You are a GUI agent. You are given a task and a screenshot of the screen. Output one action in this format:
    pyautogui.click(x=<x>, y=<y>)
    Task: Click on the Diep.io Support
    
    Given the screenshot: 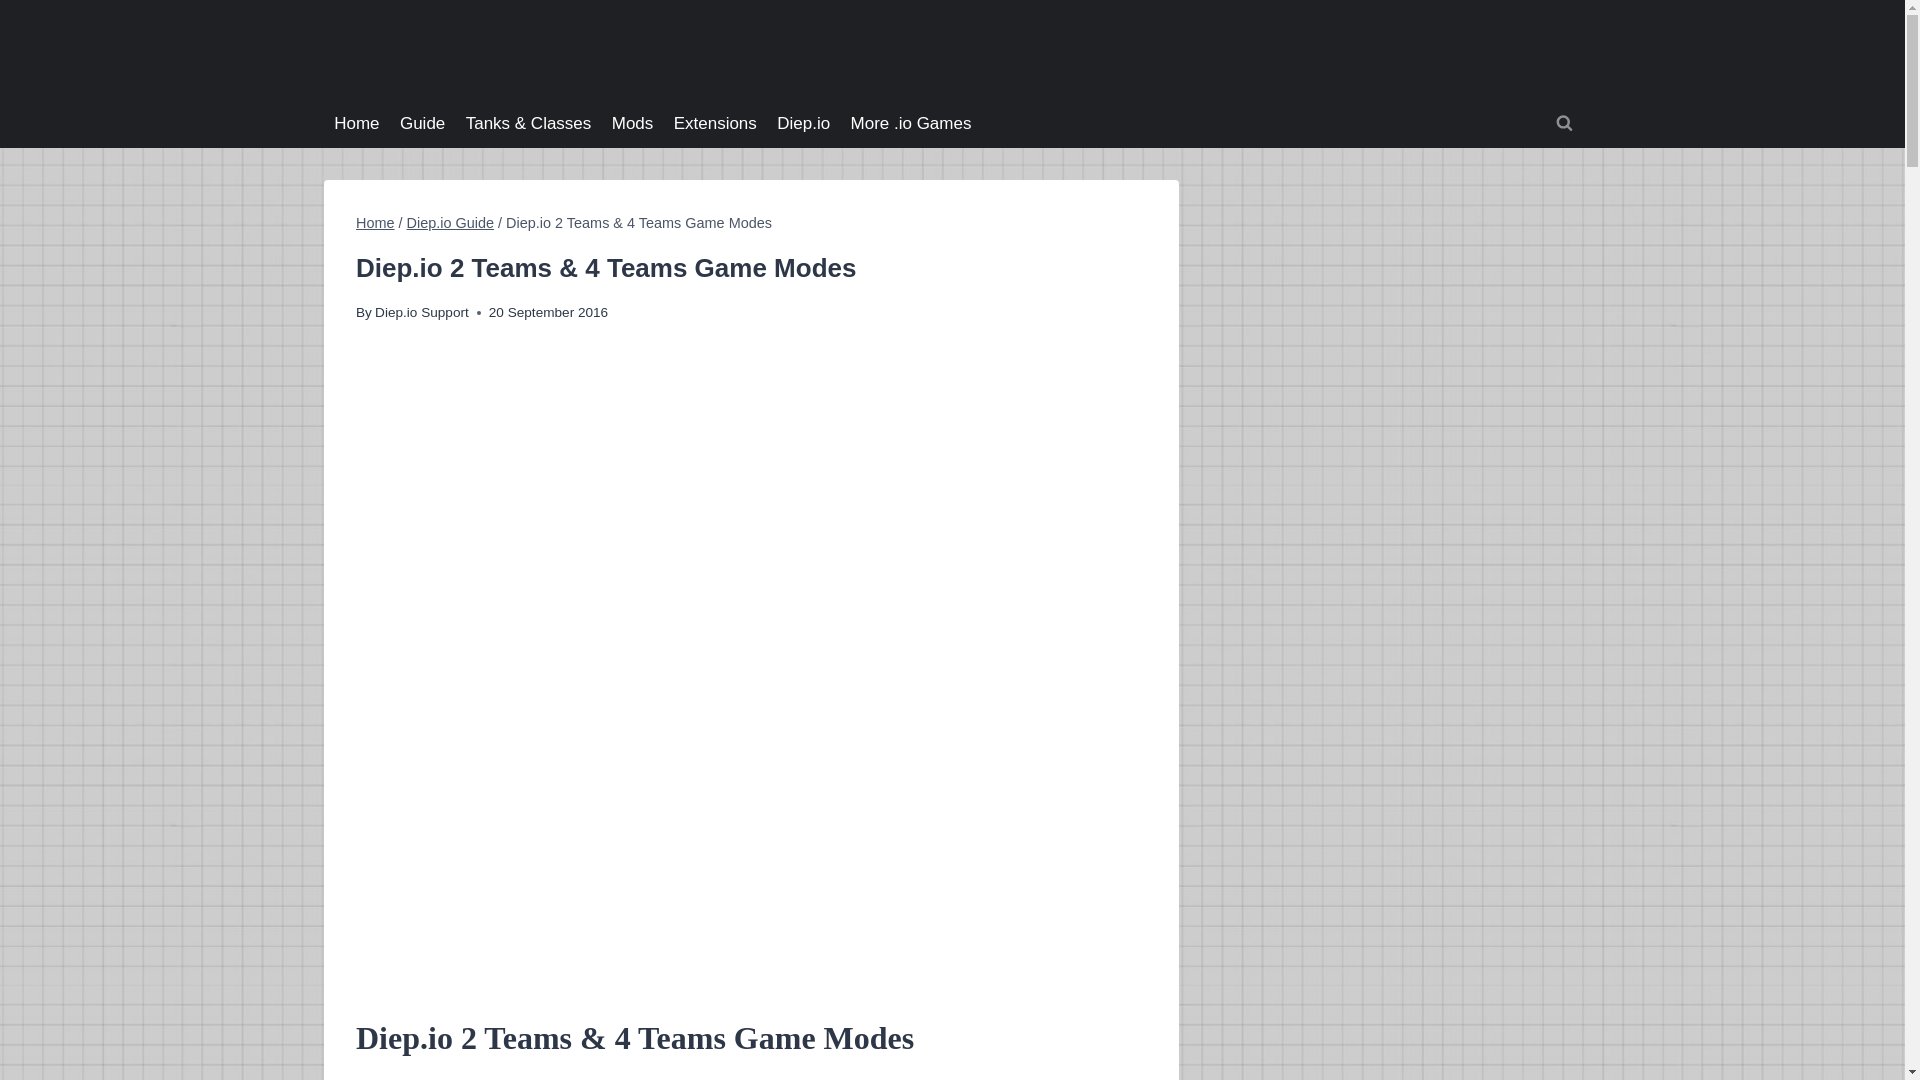 What is the action you would take?
    pyautogui.click(x=421, y=312)
    